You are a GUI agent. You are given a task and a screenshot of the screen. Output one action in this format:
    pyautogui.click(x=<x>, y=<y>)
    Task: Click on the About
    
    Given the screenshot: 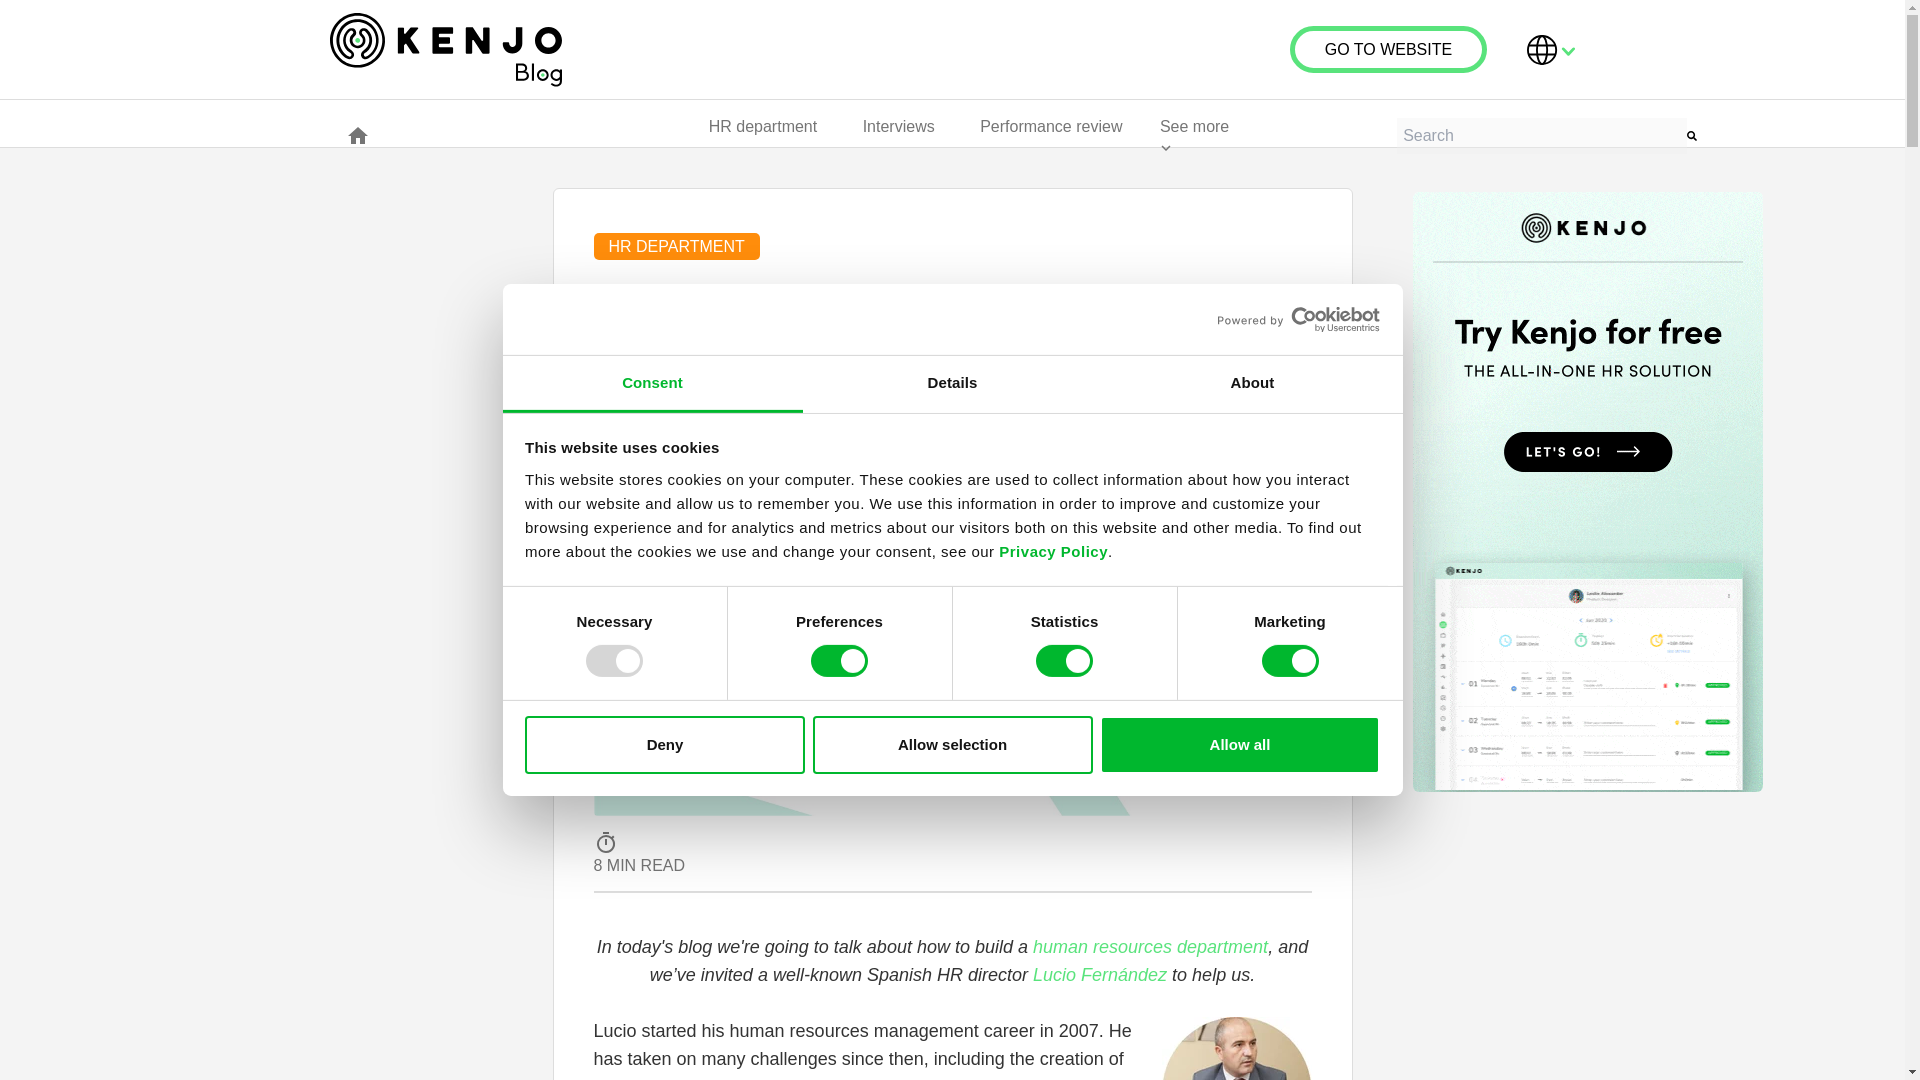 What is the action you would take?
    pyautogui.click(x=1252, y=384)
    